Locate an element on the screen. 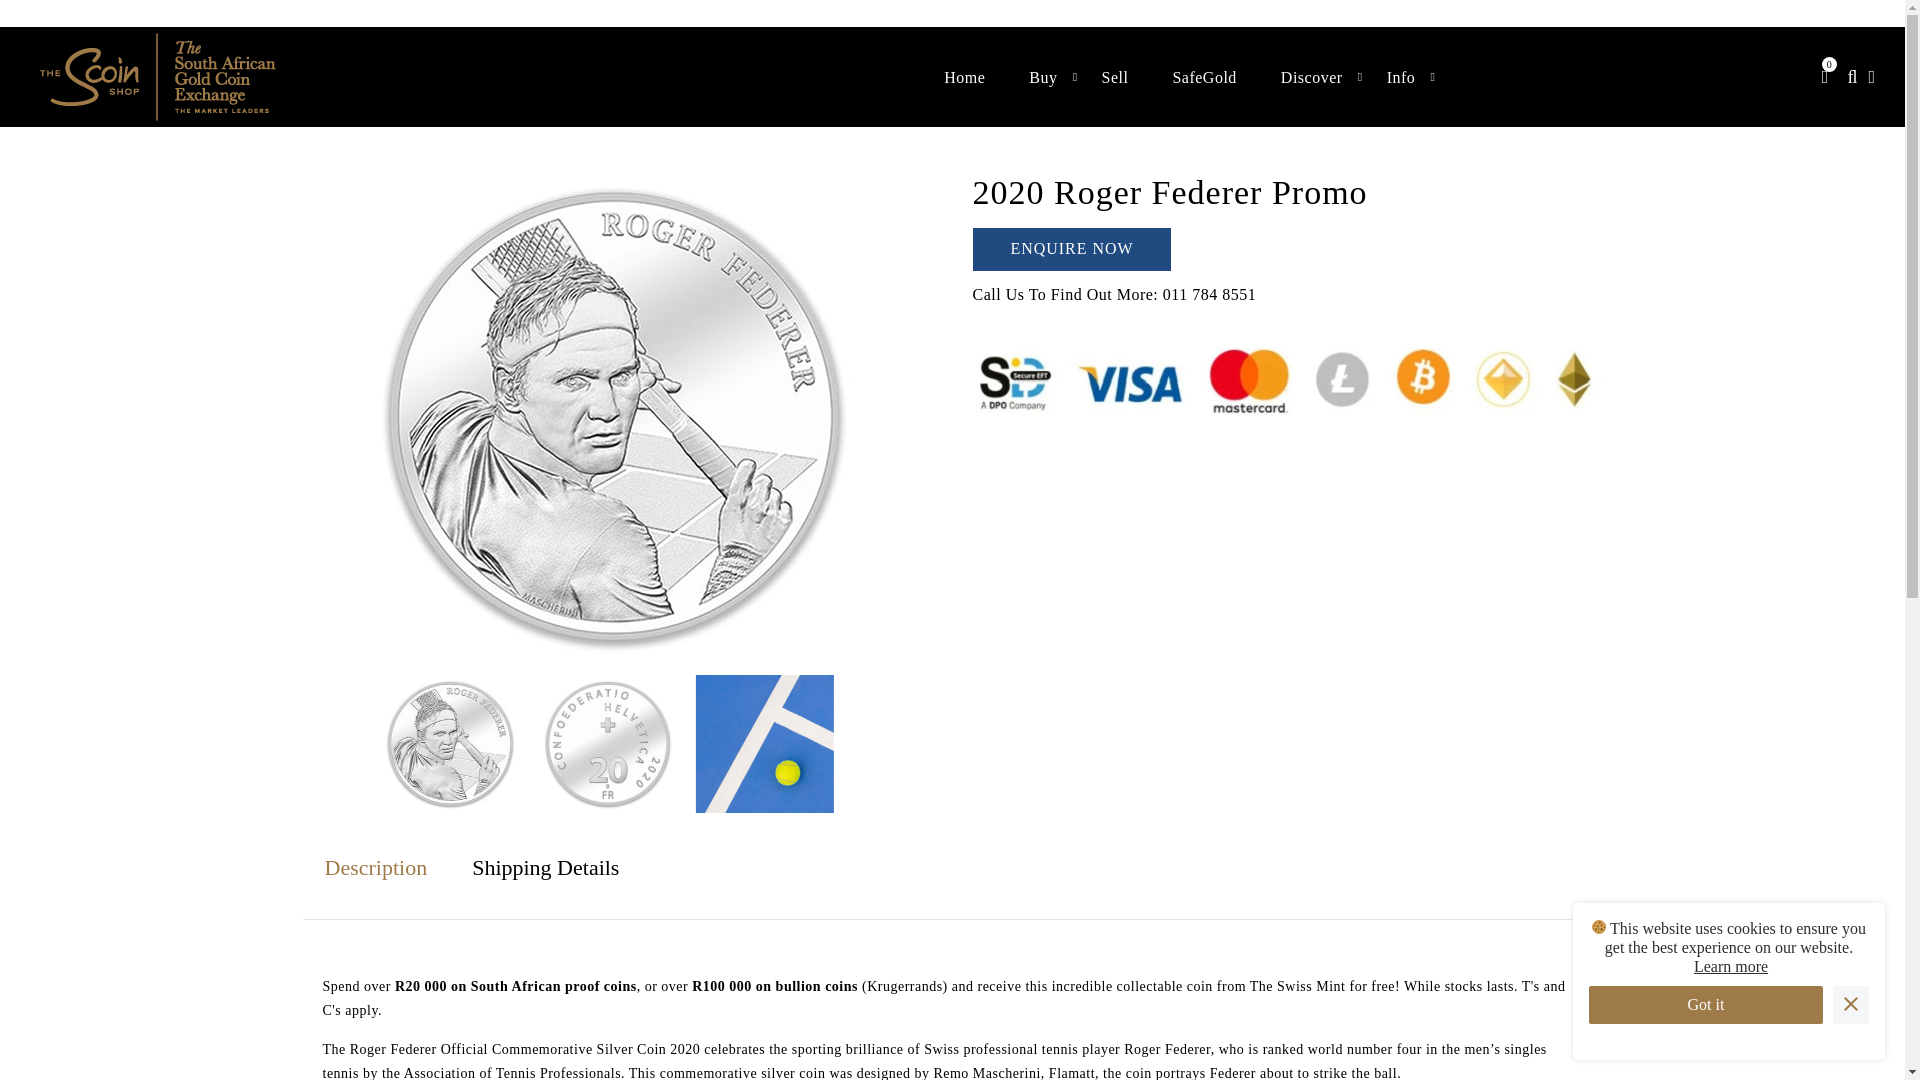  Info is located at coordinates (1402, 76).